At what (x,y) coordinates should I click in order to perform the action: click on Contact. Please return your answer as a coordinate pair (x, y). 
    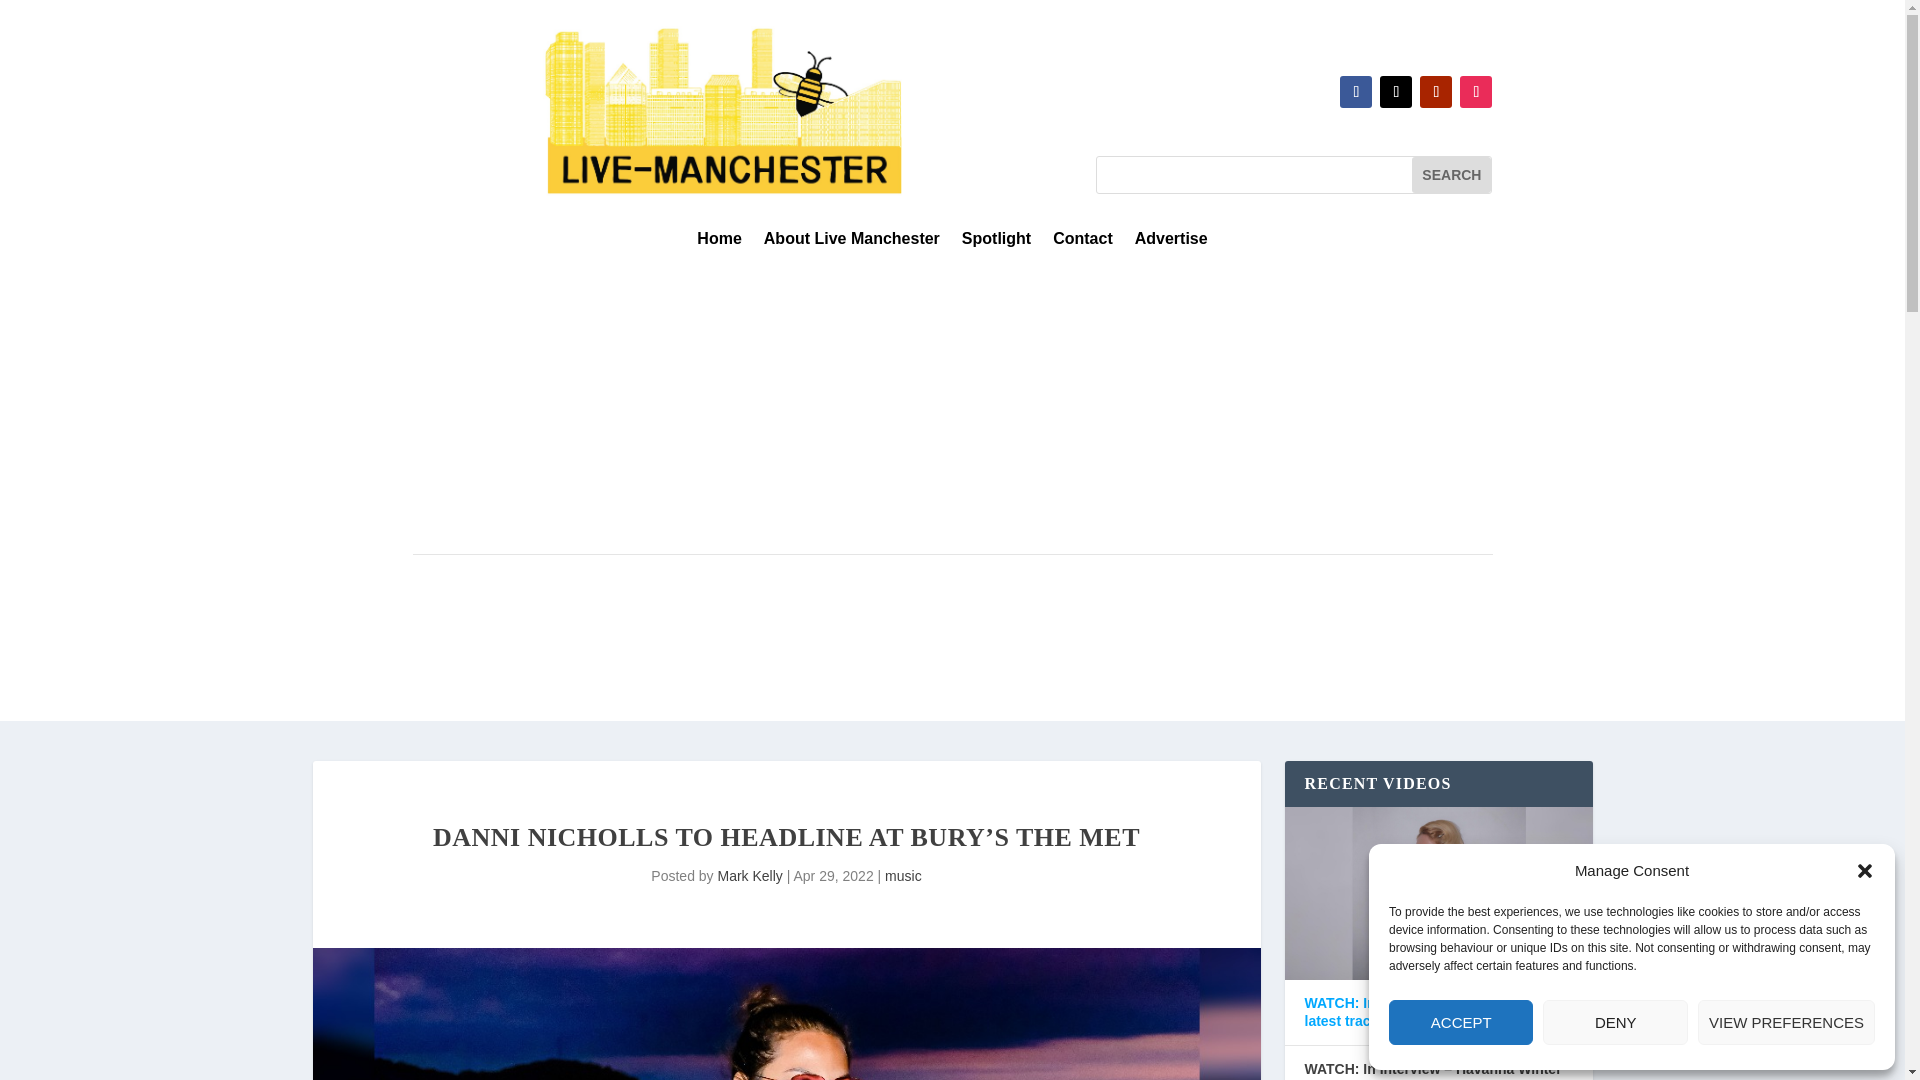
    Looking at the image, I should click on (1082, 242).